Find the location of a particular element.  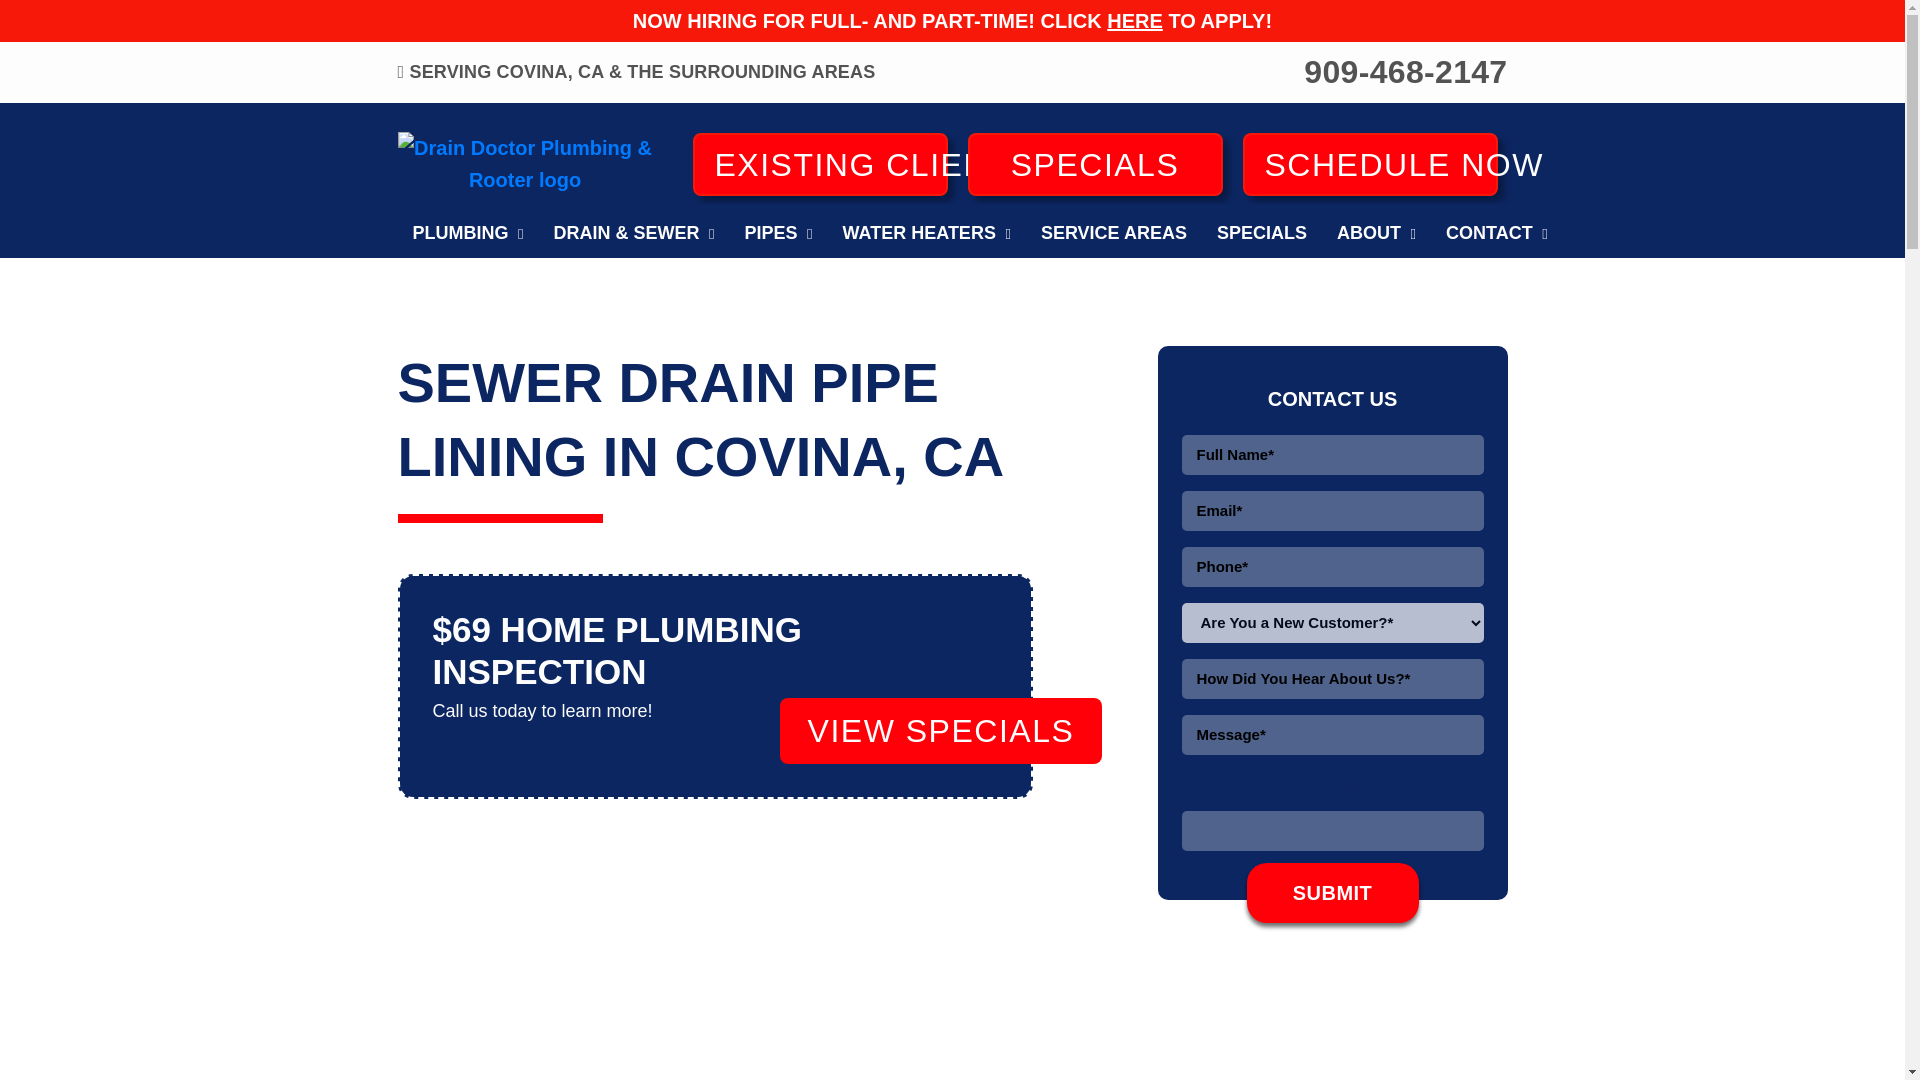

SCHEDULE NOW is located at coordinates (1370, 164).